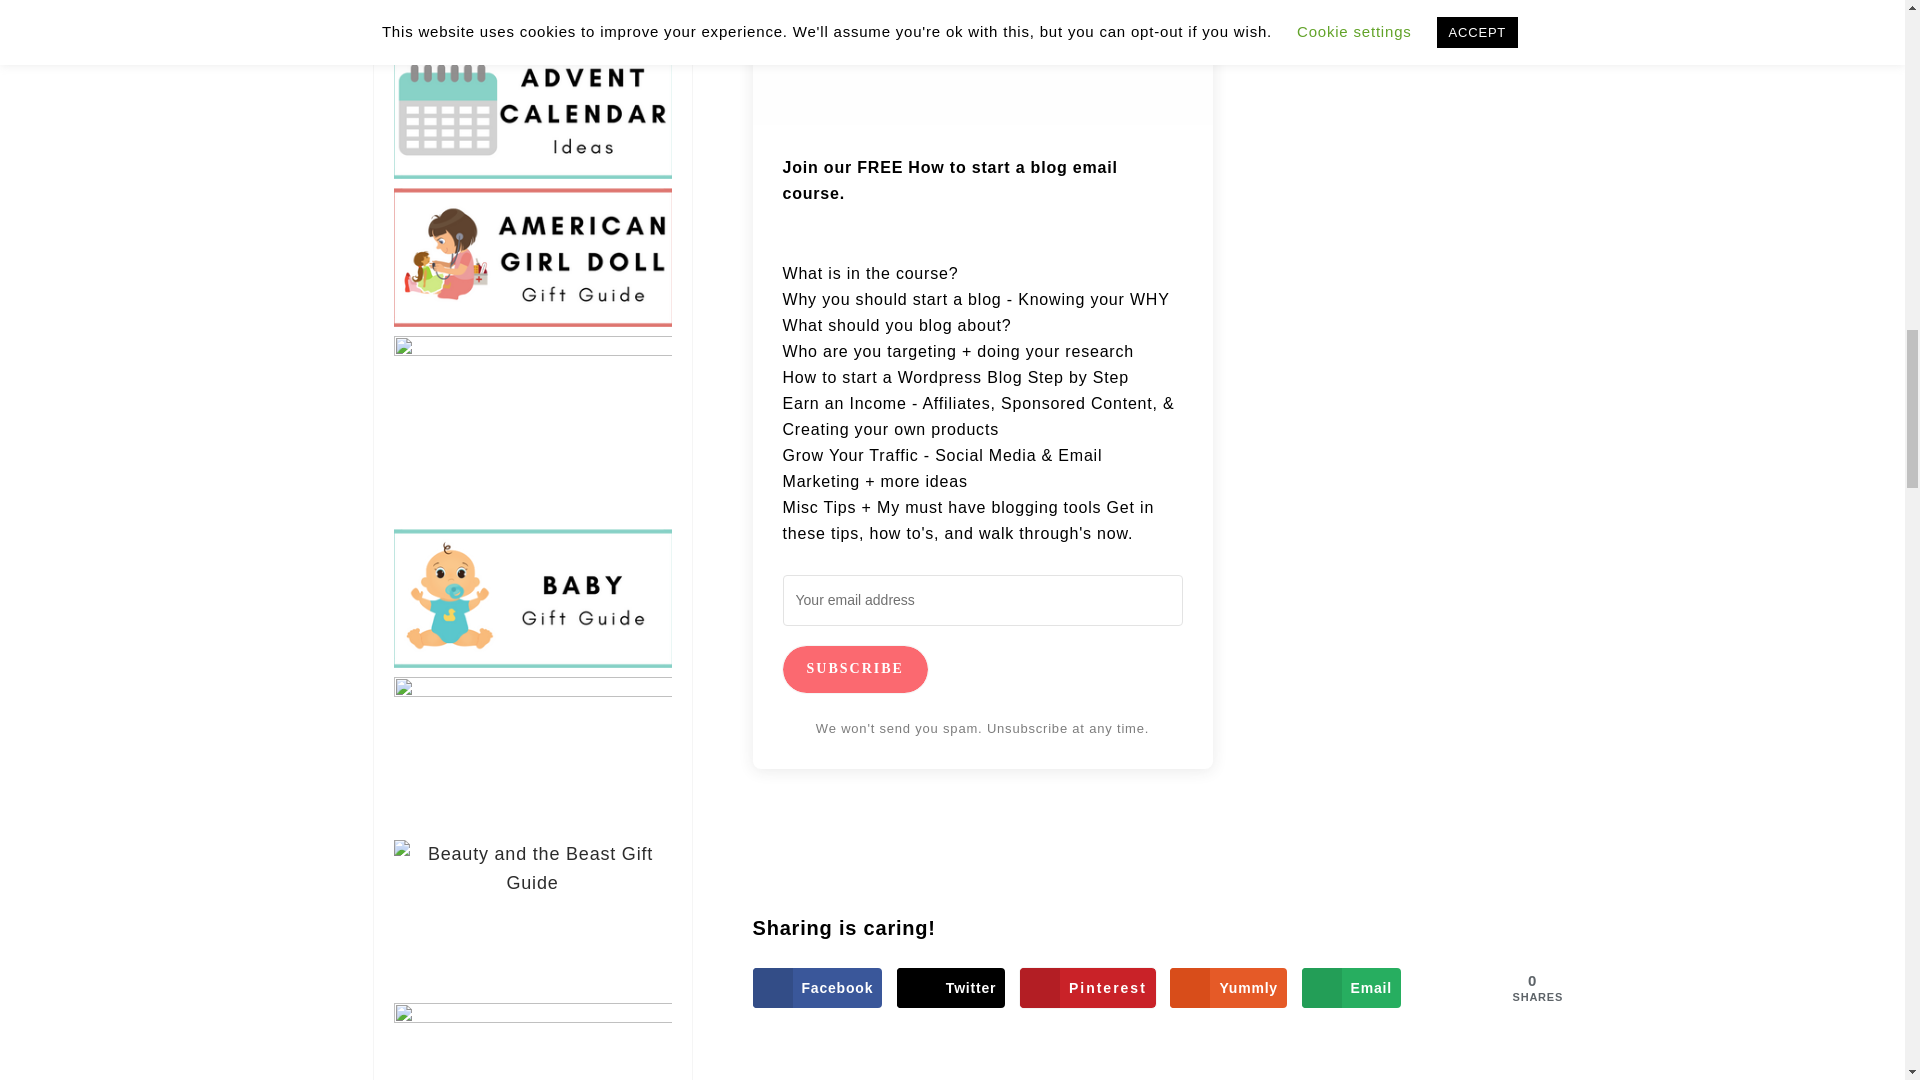  What do you see at coordinates (1228, 987) in the screenshot?
I see `Yummly` at bounding box center [1228, 987].